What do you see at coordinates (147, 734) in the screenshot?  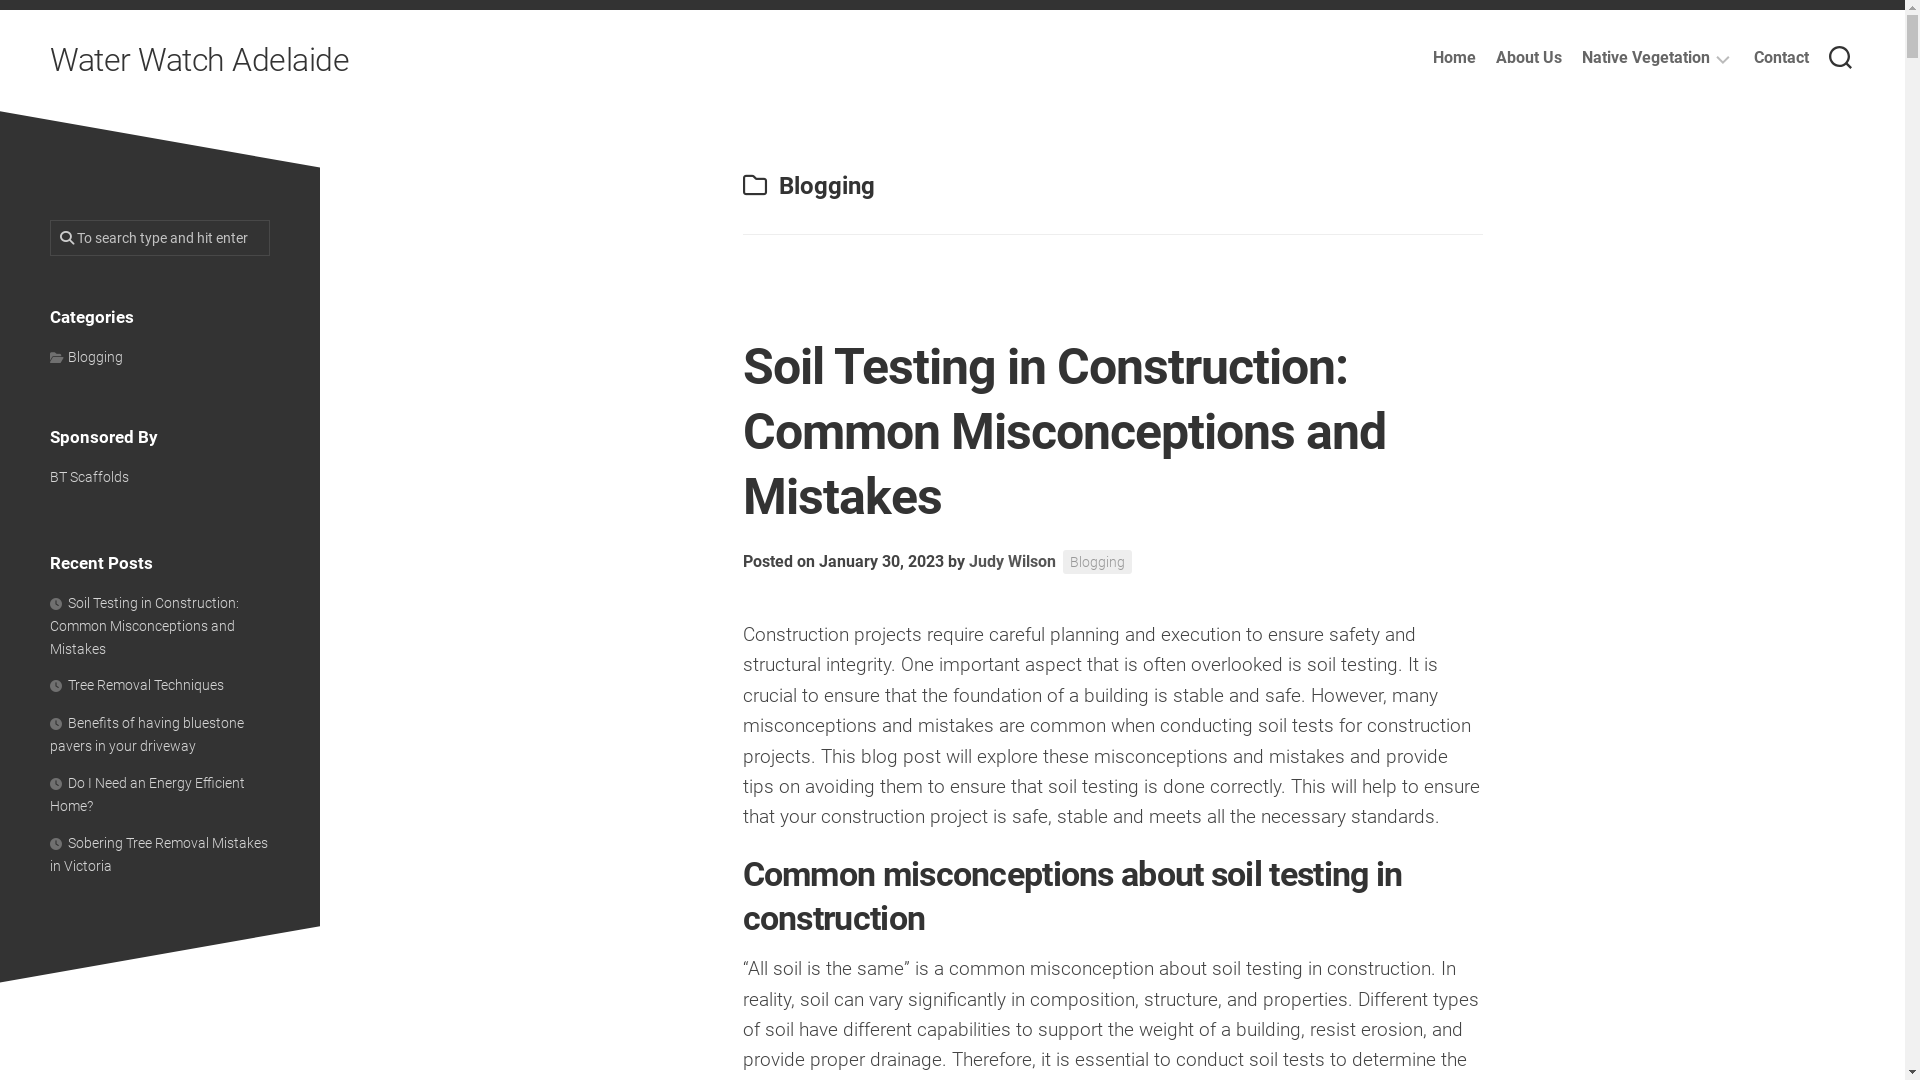 I see `Benefits of having bluestone pavers in your driveway` at bounding box center [147, 734].